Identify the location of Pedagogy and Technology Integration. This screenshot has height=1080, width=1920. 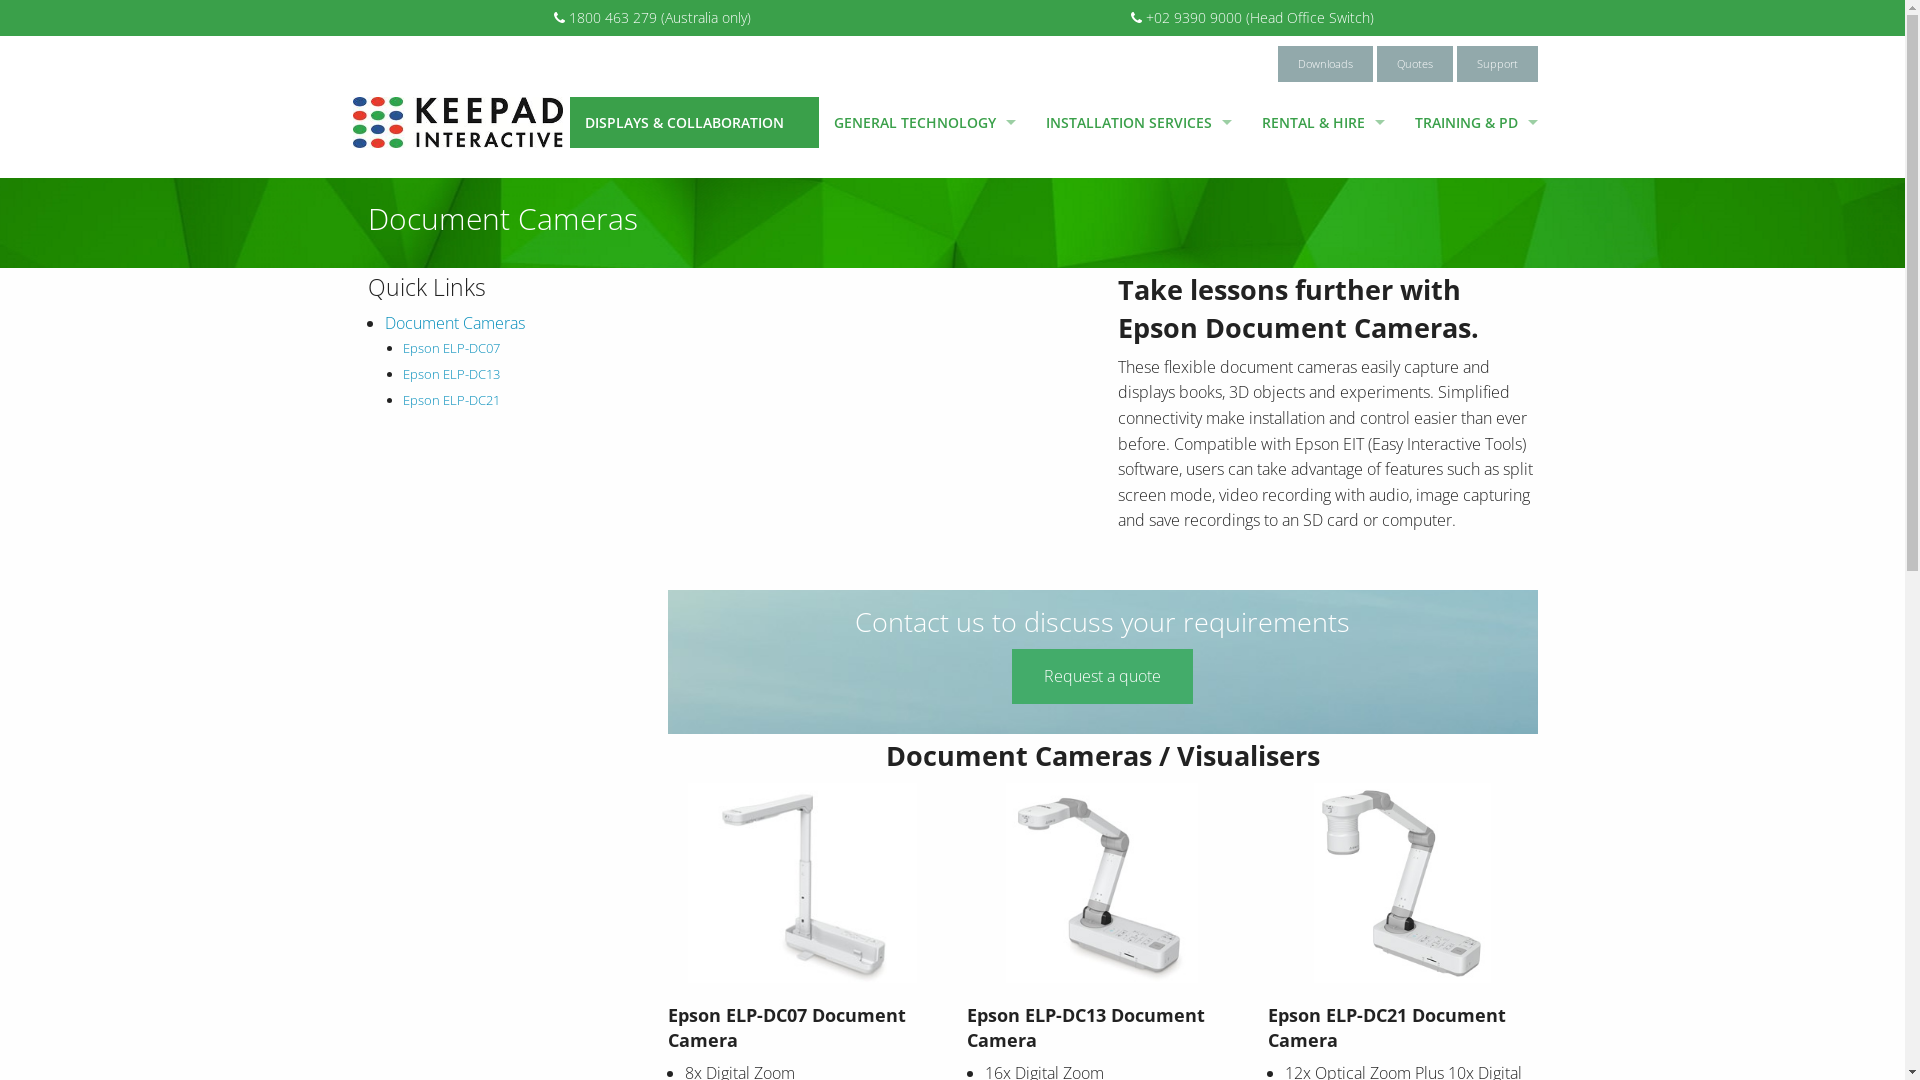
(1476, 260).